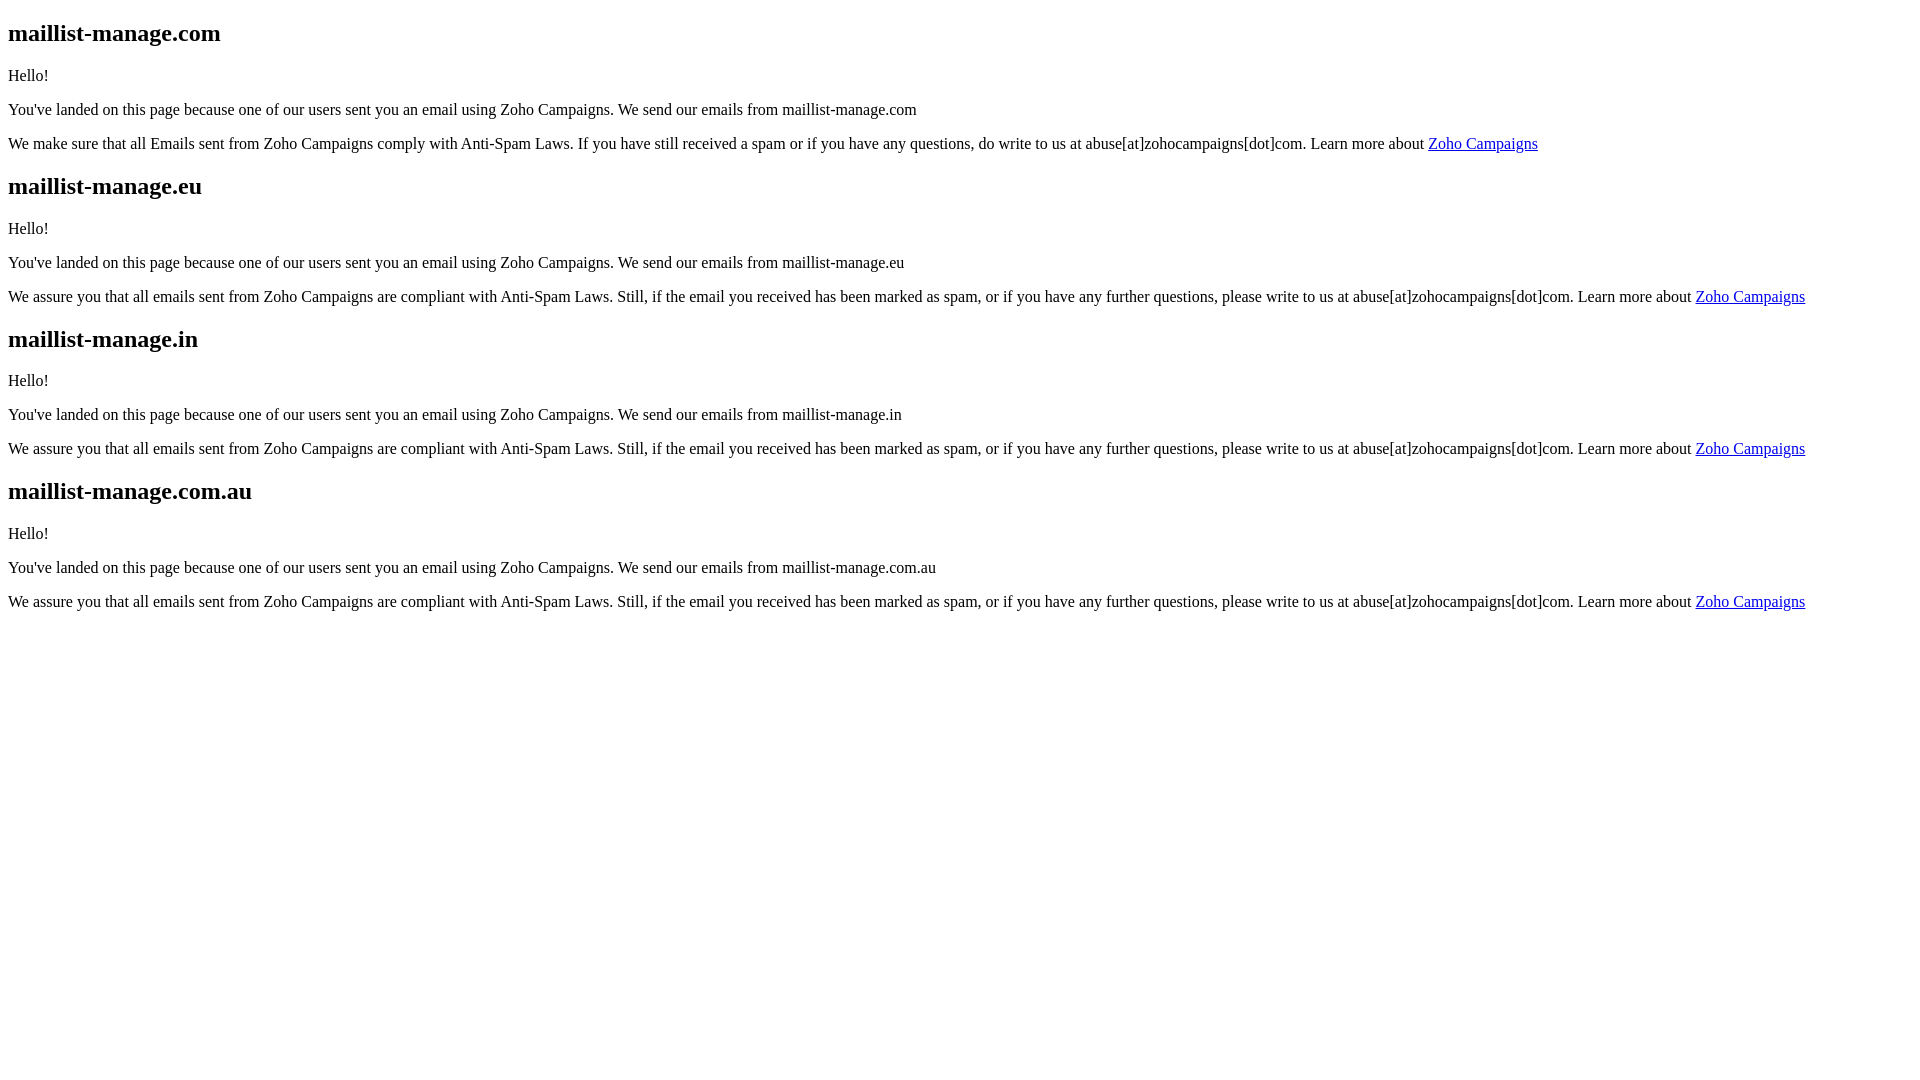 The image size is (1920, 1080). What do you see at coordinates (1483, 144) in the screenshot?
I see `Zoho Campaigns` at bounding box center [1483, 144].